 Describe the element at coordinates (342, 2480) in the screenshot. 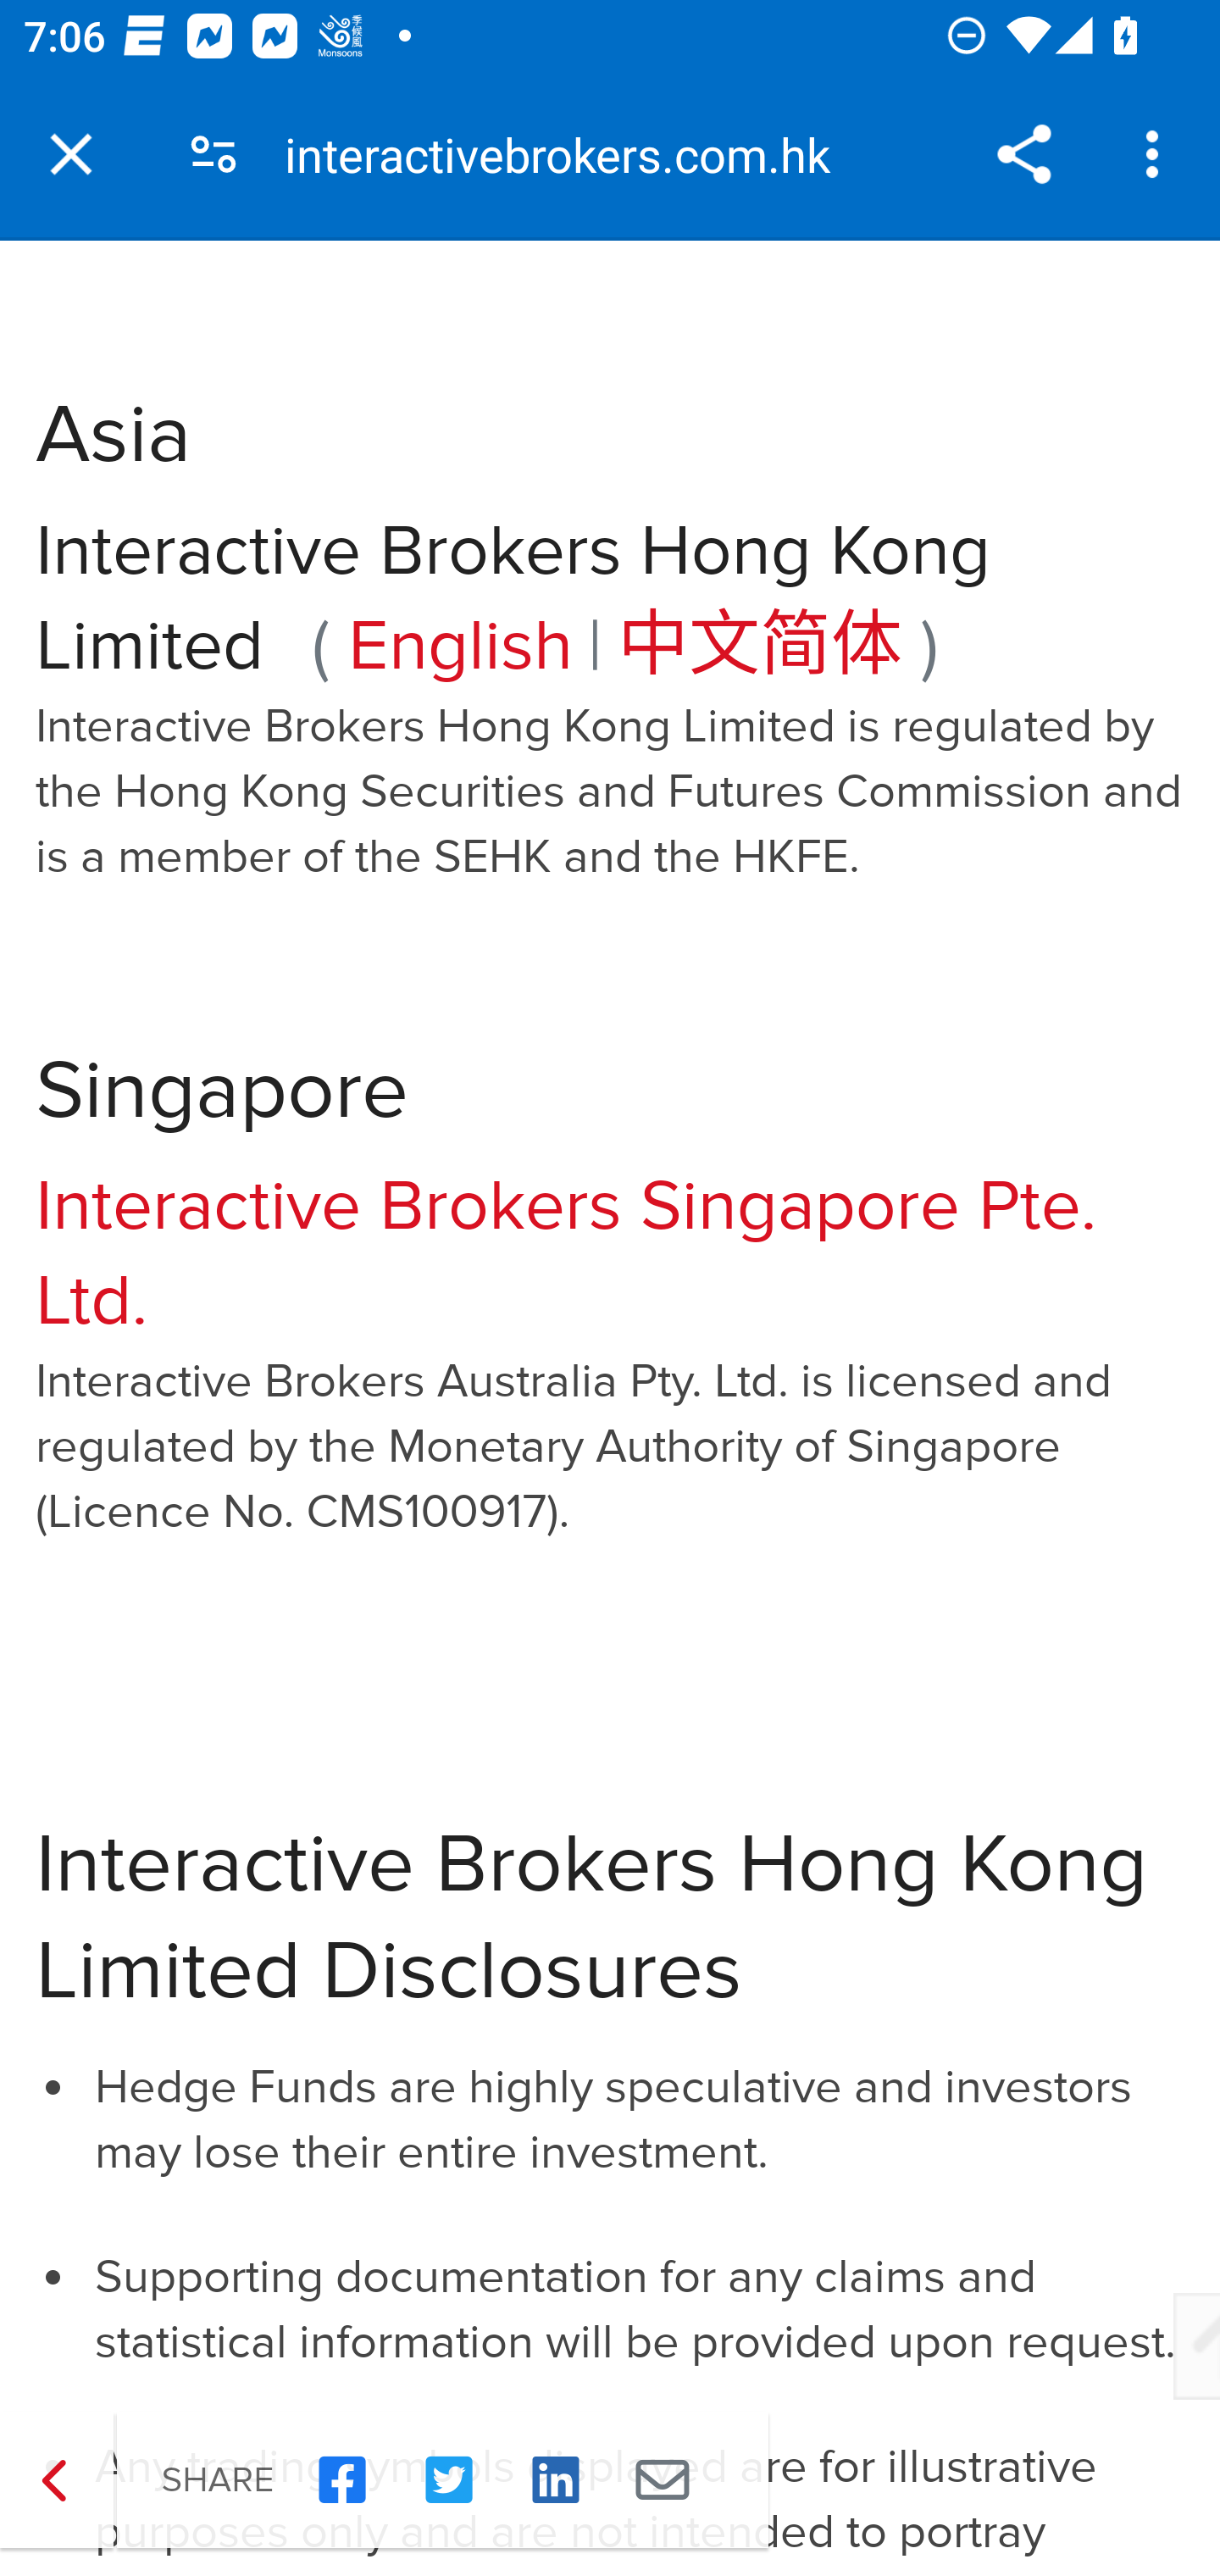

I see `Share on Facebook ` at that location.